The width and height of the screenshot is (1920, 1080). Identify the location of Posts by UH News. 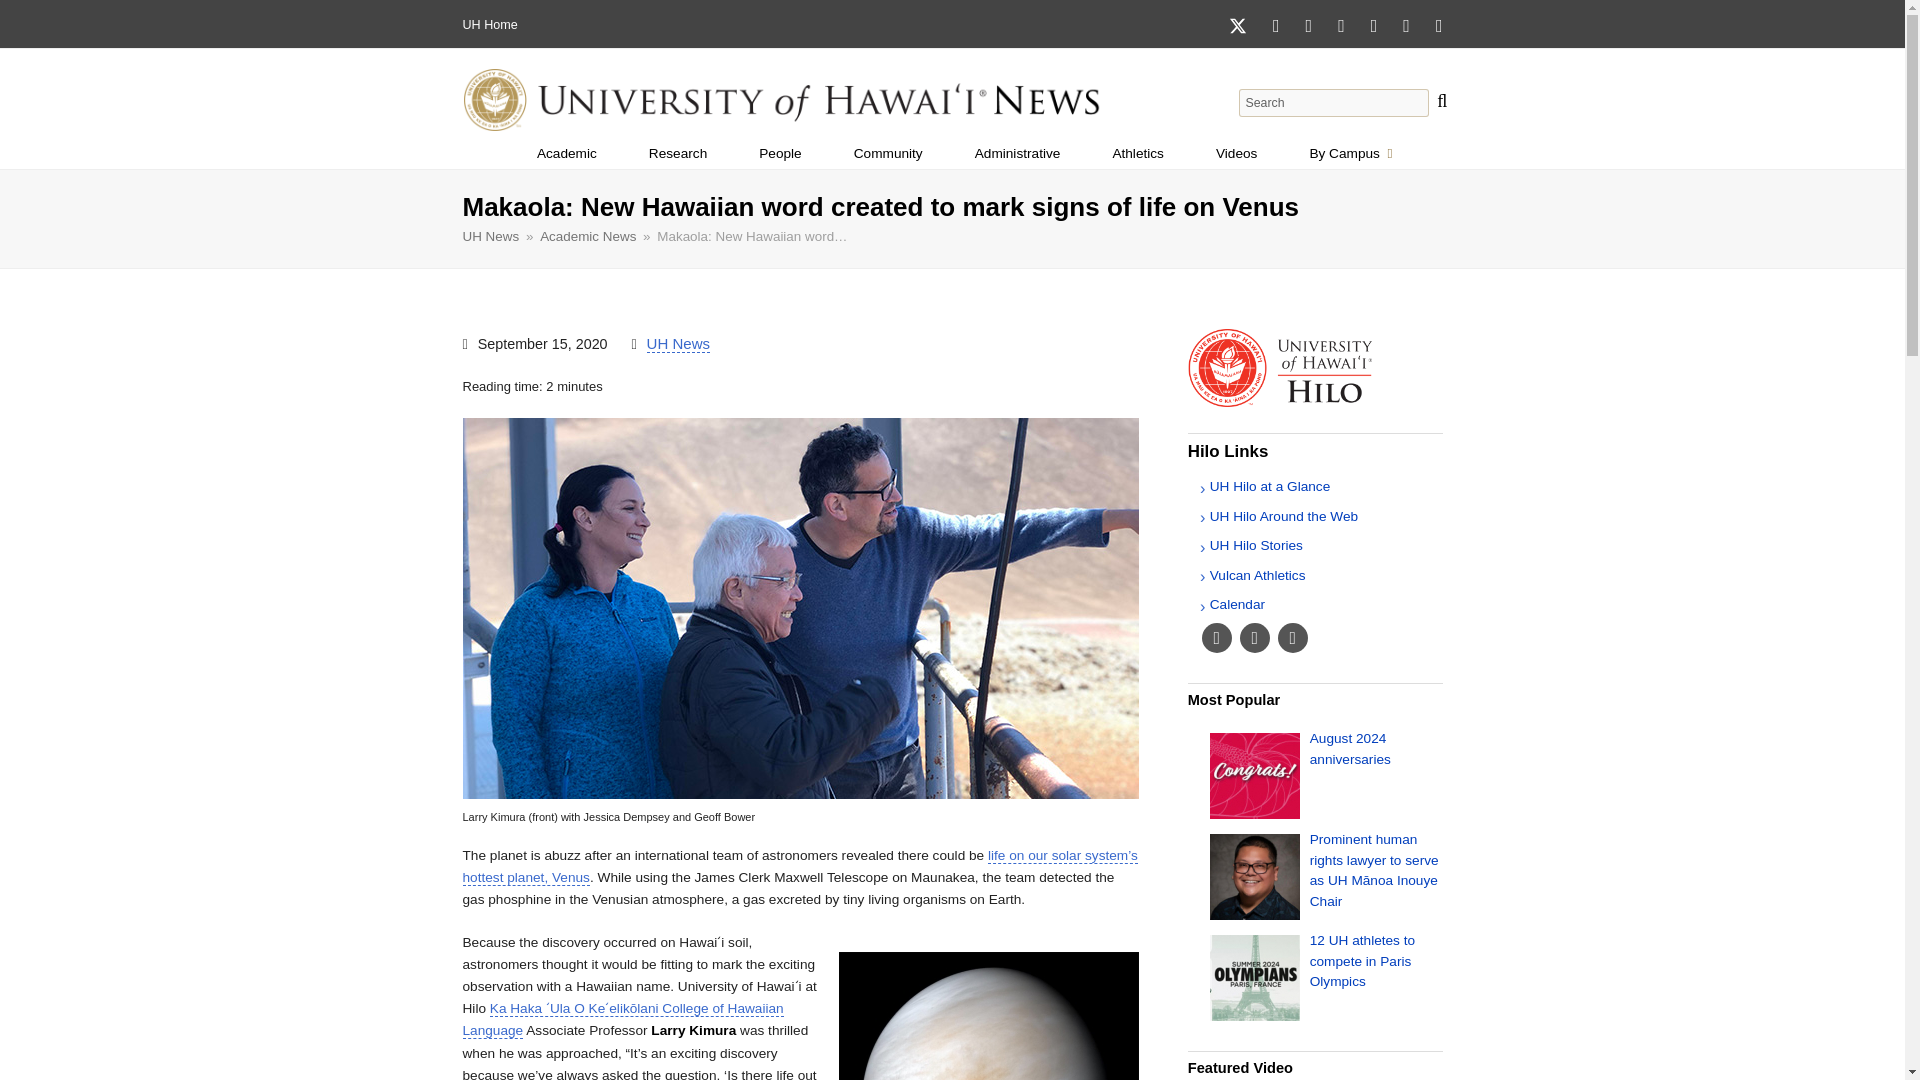
(678, 344).